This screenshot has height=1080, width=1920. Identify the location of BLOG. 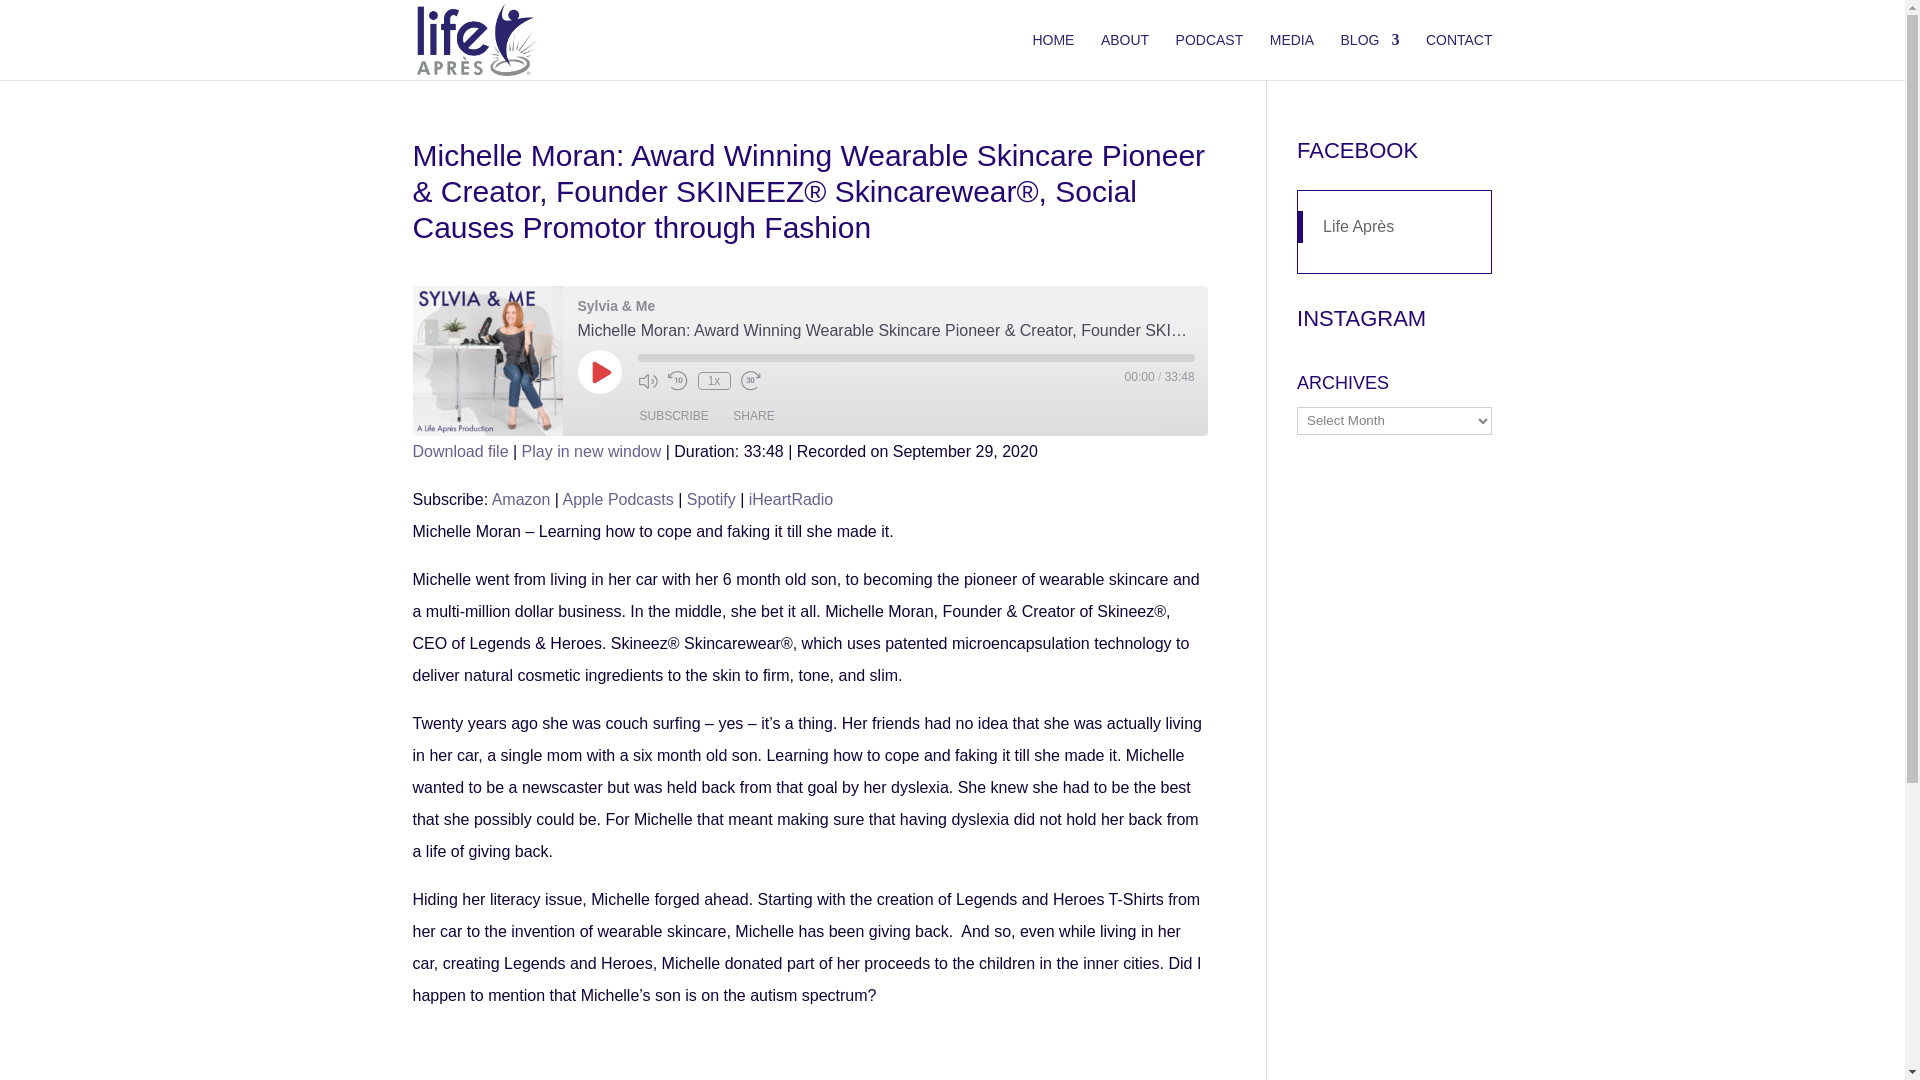
(1370, 56).